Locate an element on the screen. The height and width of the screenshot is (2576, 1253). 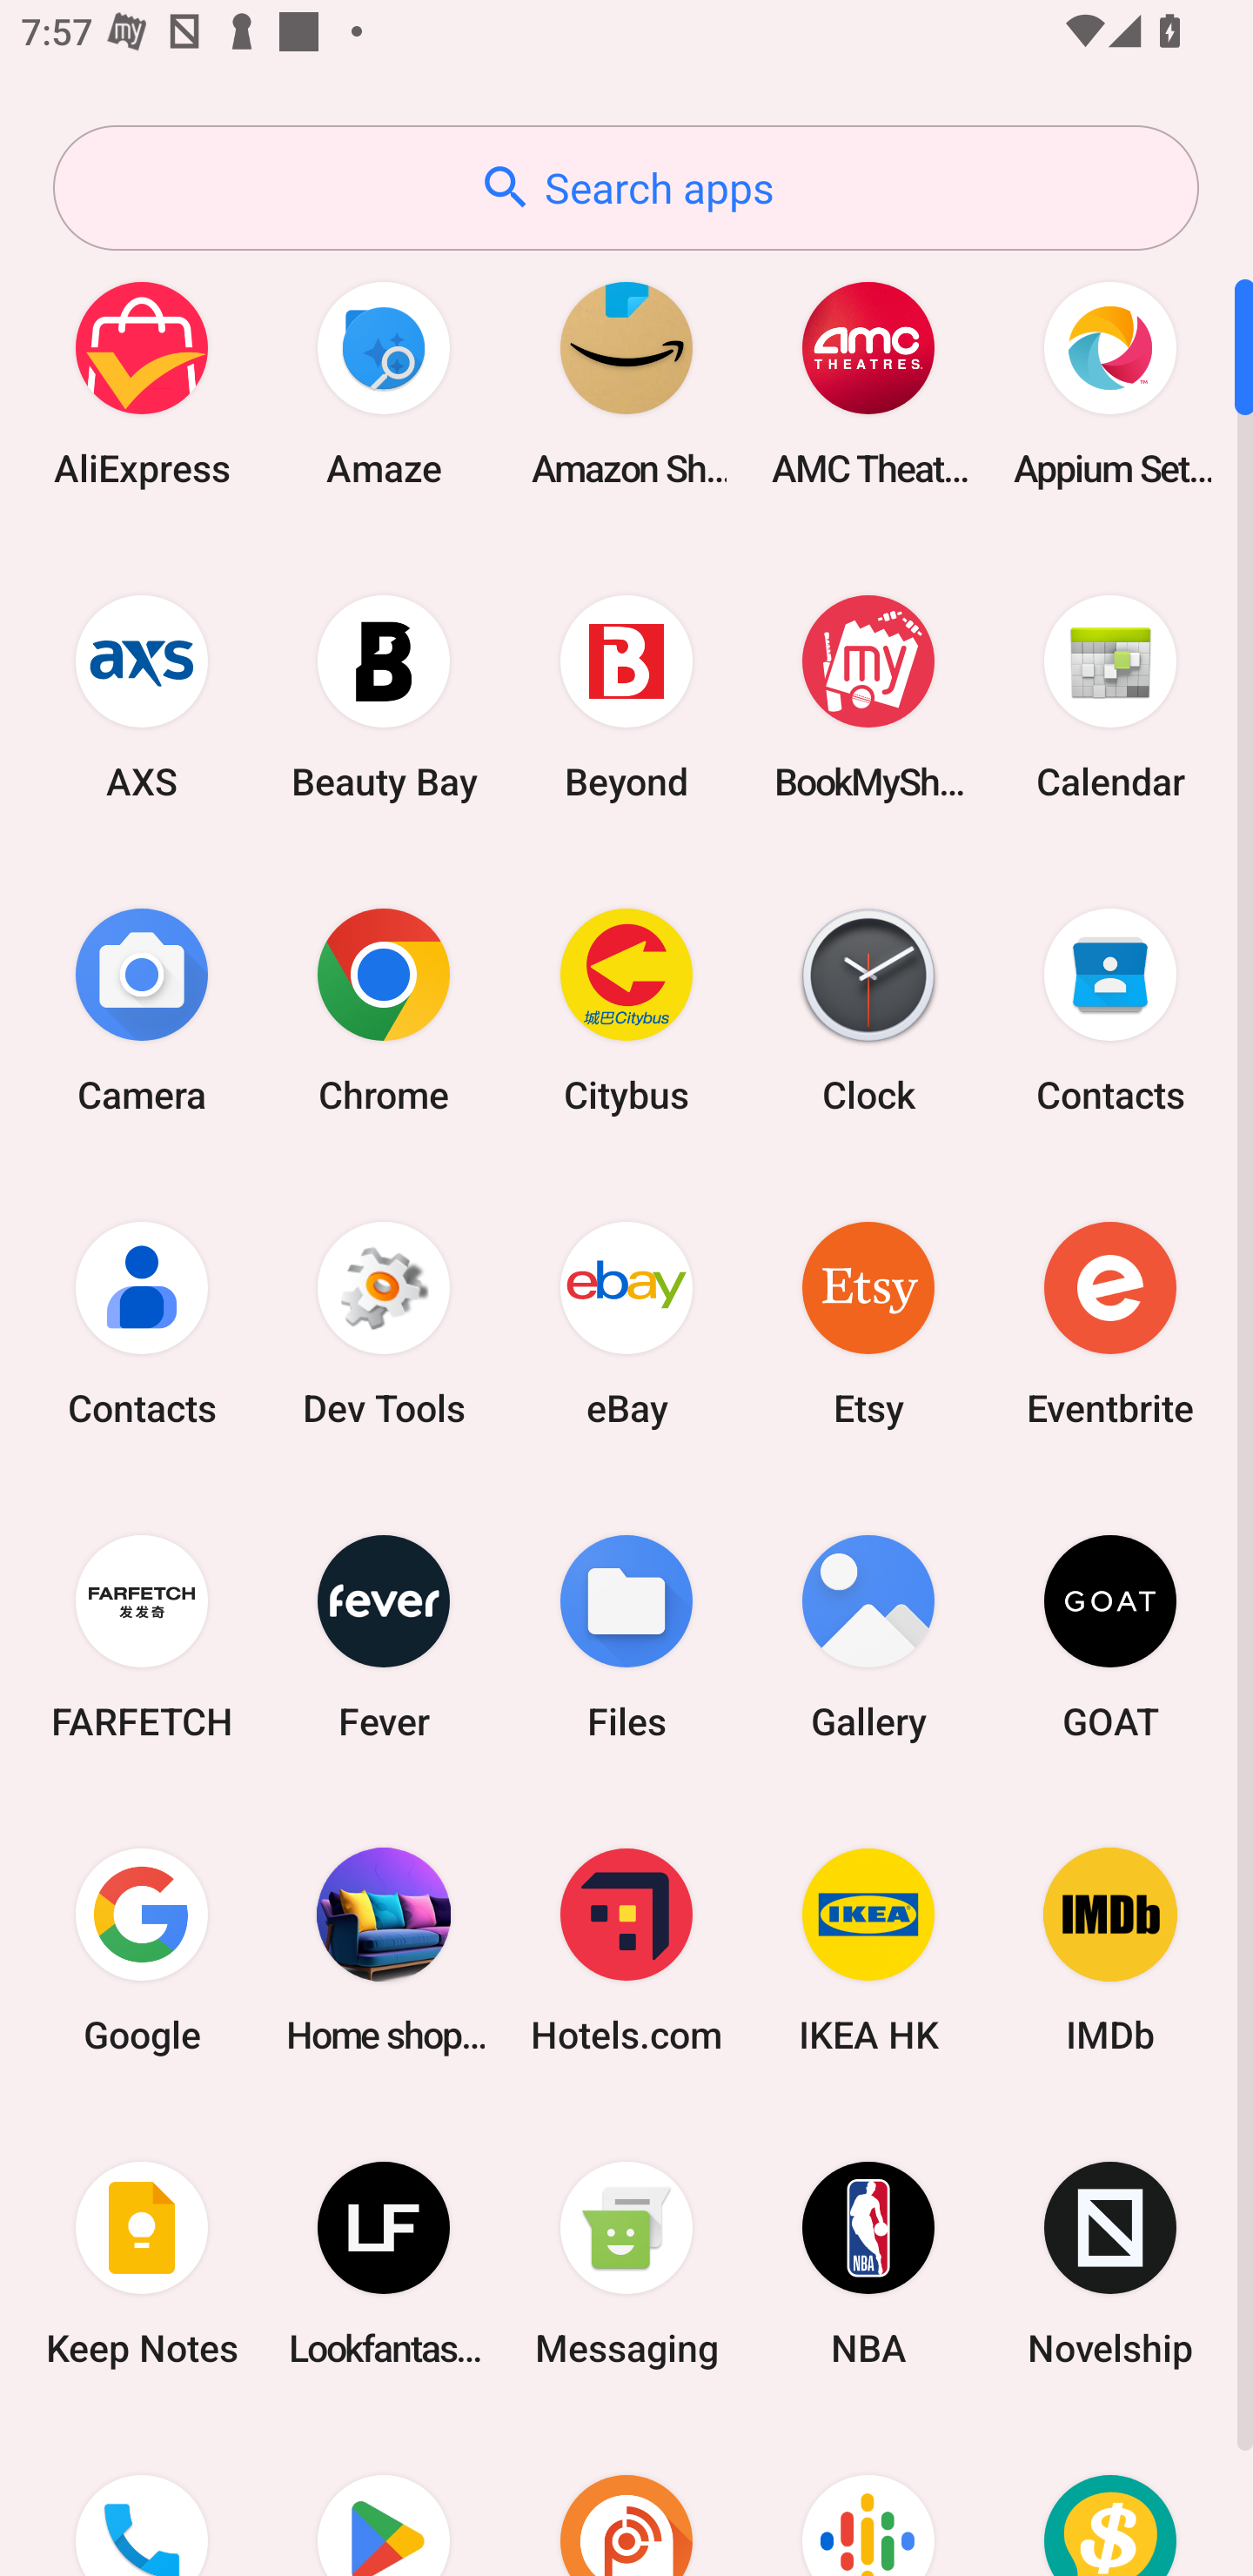
Beauty Bay is located at coordinates (384, 696).